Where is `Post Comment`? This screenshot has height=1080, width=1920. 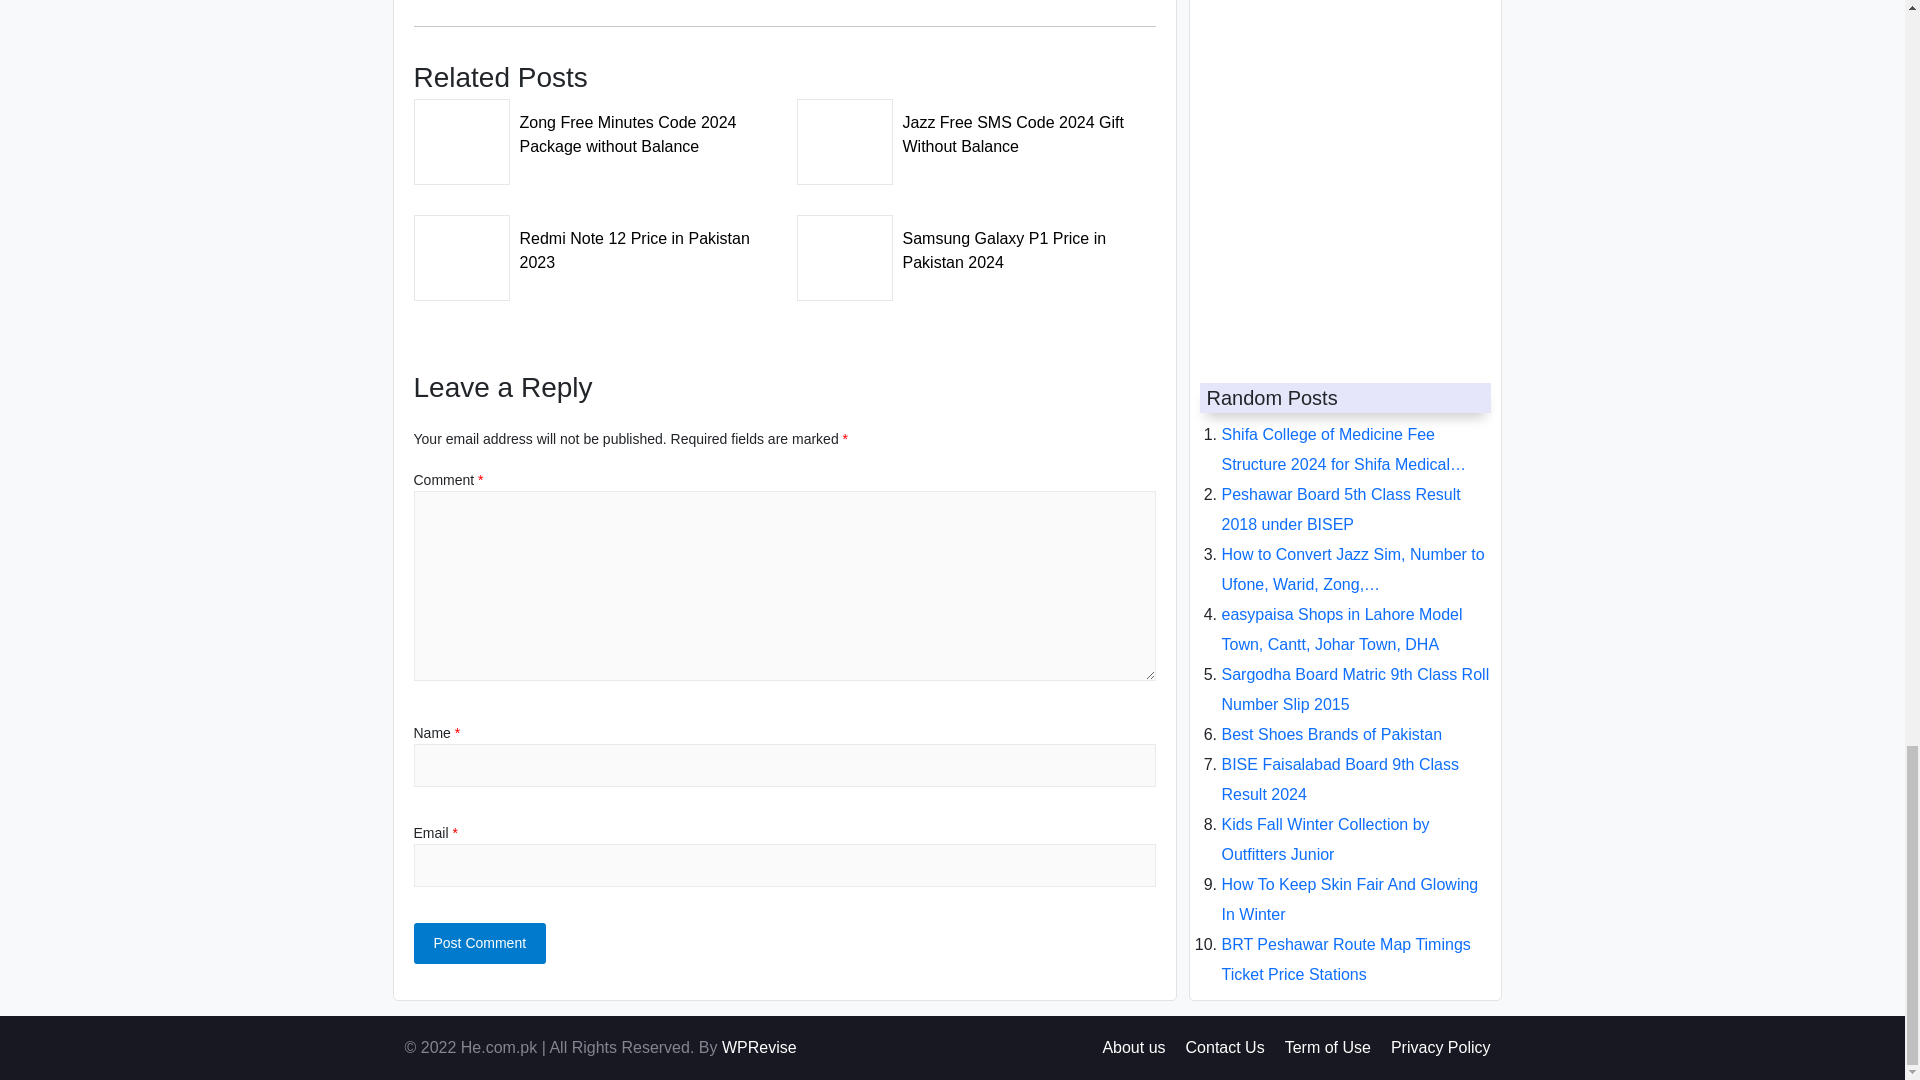 Post Comment is located at coordinates (480, 944).